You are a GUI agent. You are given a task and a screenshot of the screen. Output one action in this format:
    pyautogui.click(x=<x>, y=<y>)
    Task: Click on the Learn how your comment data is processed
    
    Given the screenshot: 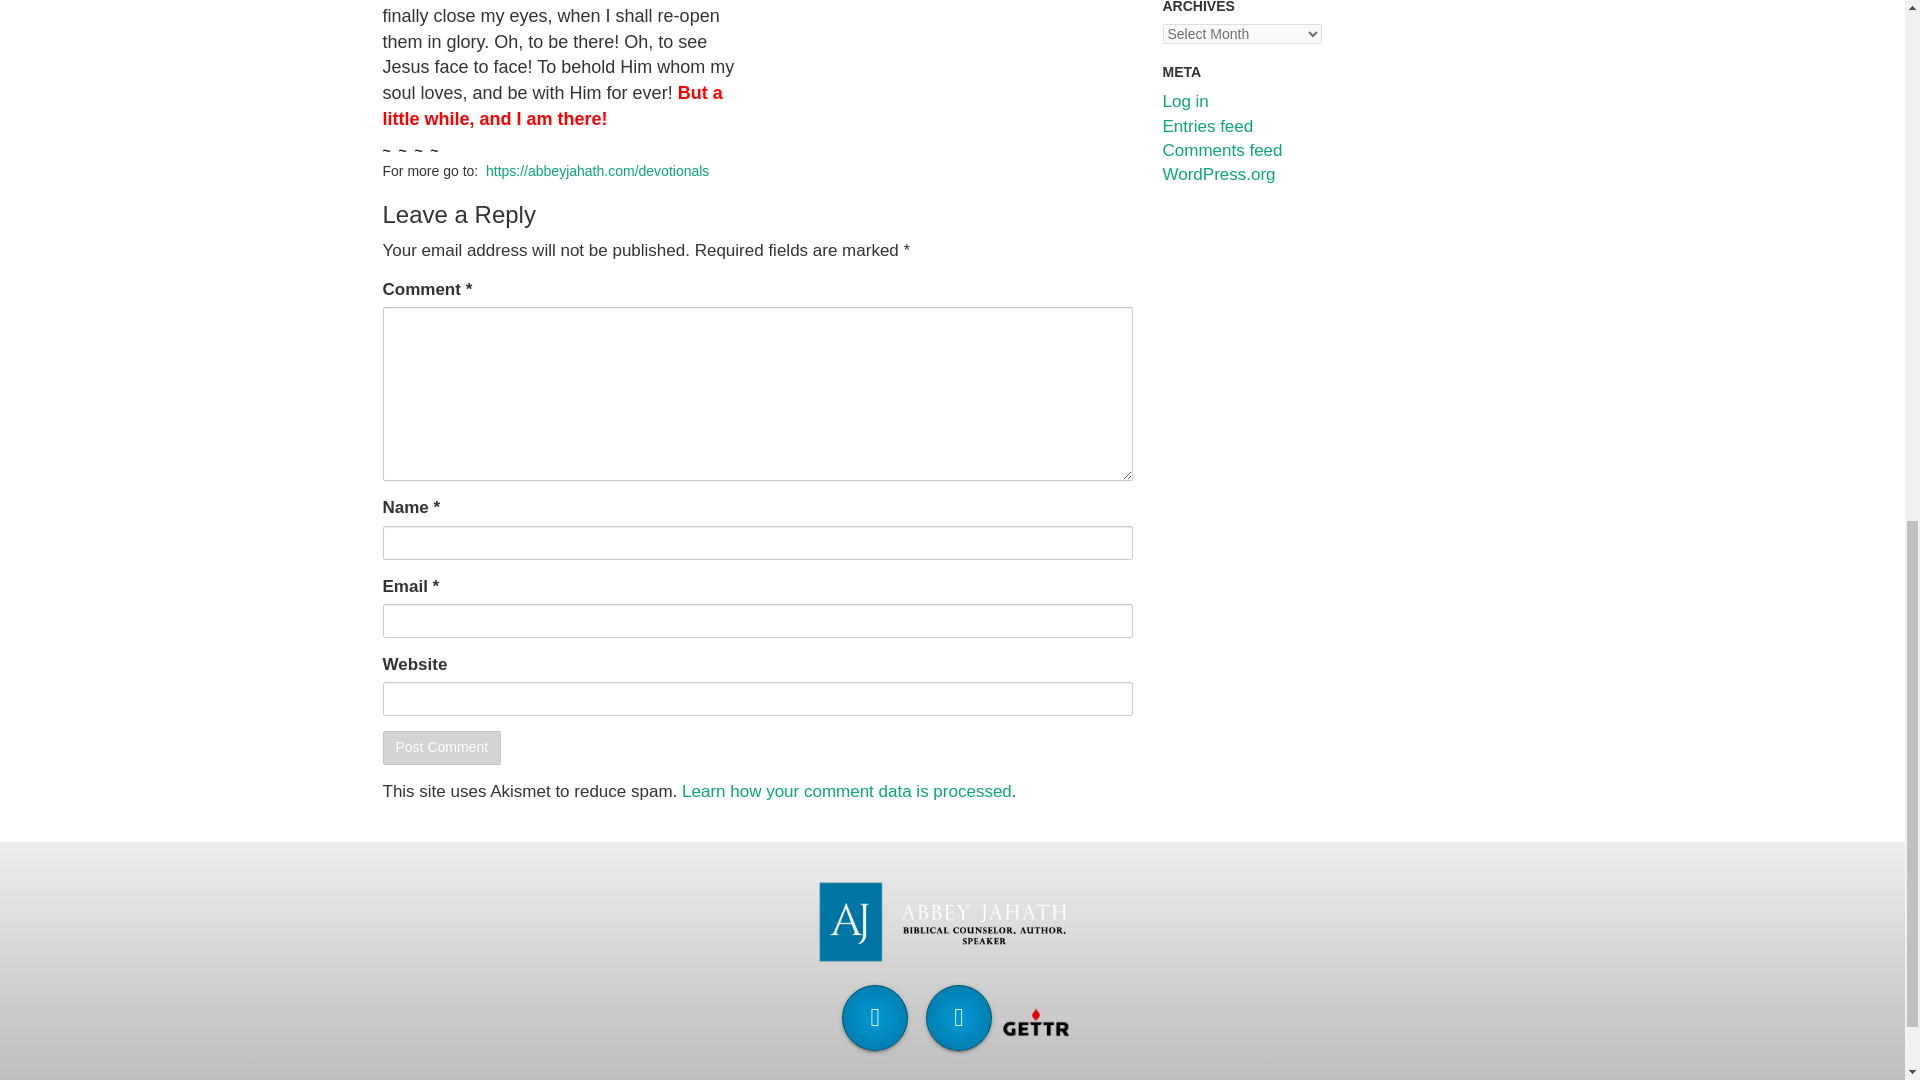 What is the action you would take?
    pyautogui.click(x=846, y=791)
    